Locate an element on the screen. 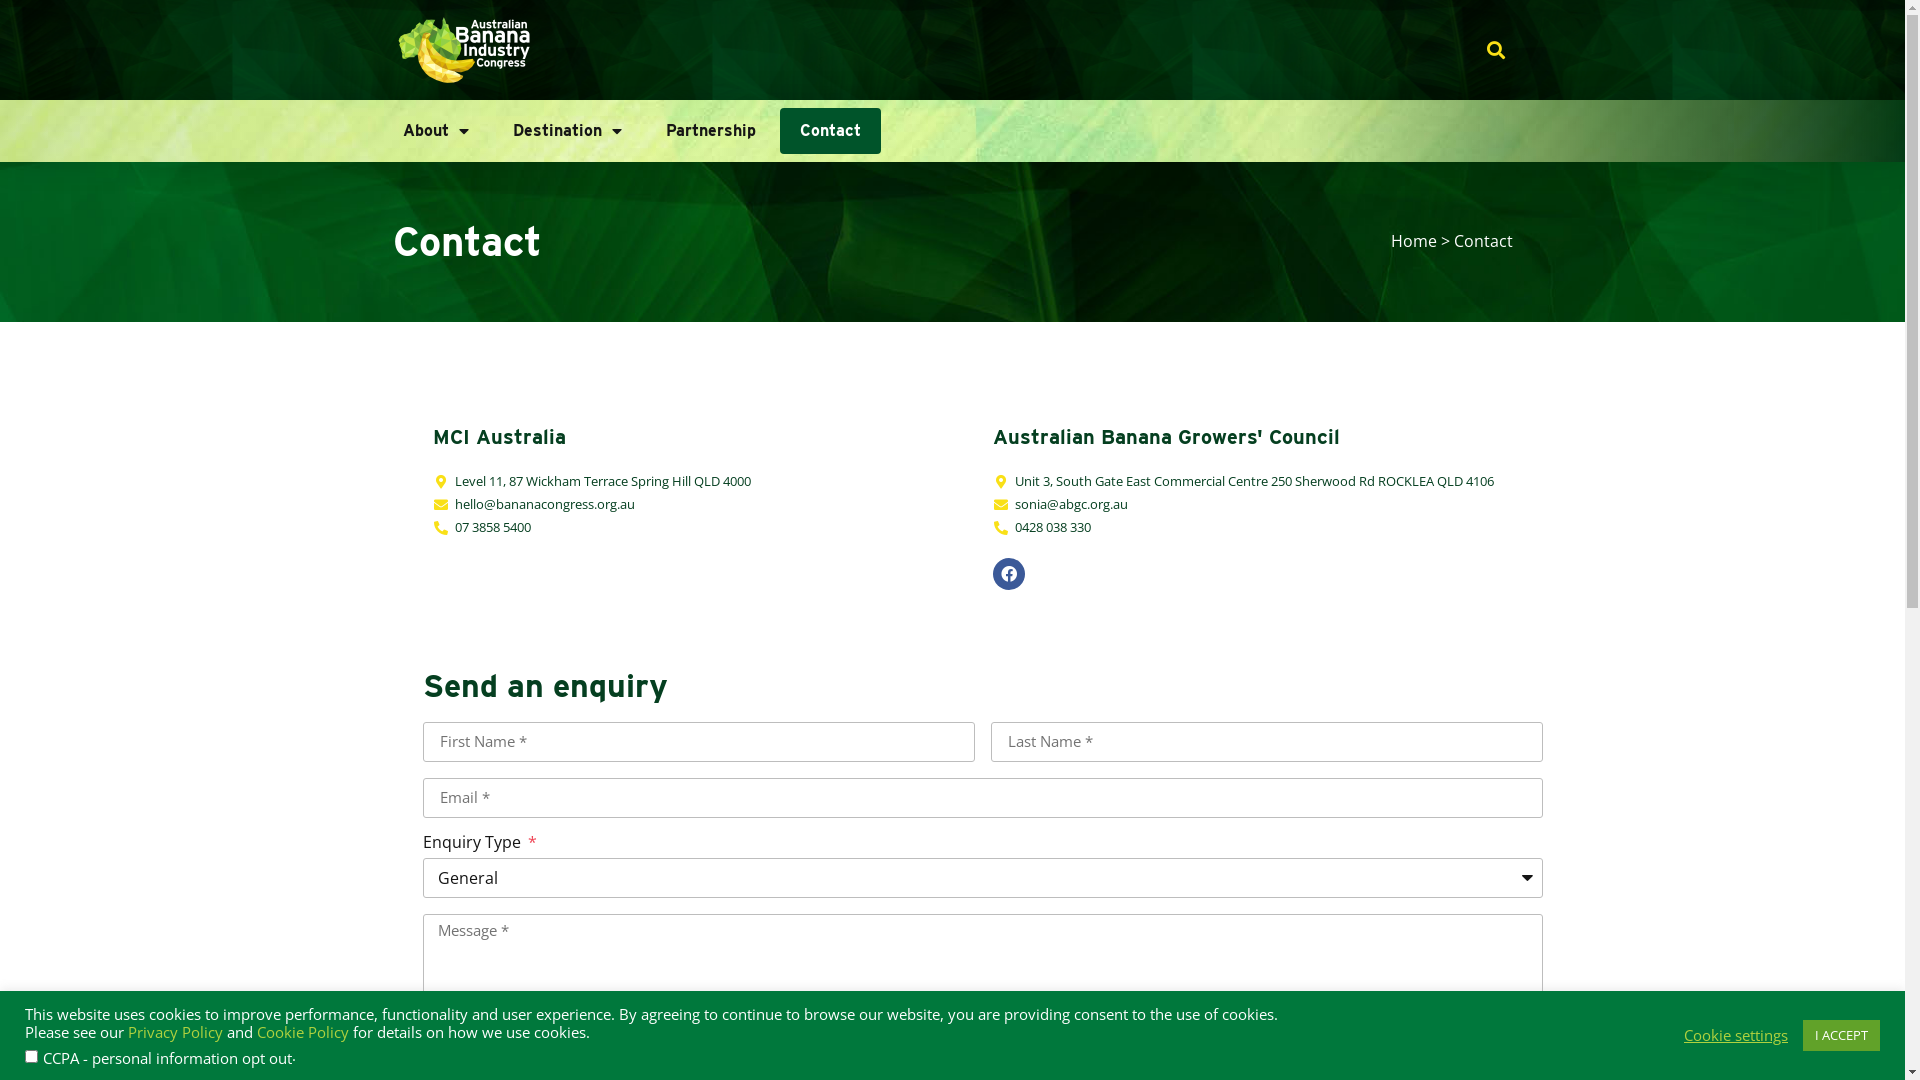  Partnership is located at coordinates (711, 131).